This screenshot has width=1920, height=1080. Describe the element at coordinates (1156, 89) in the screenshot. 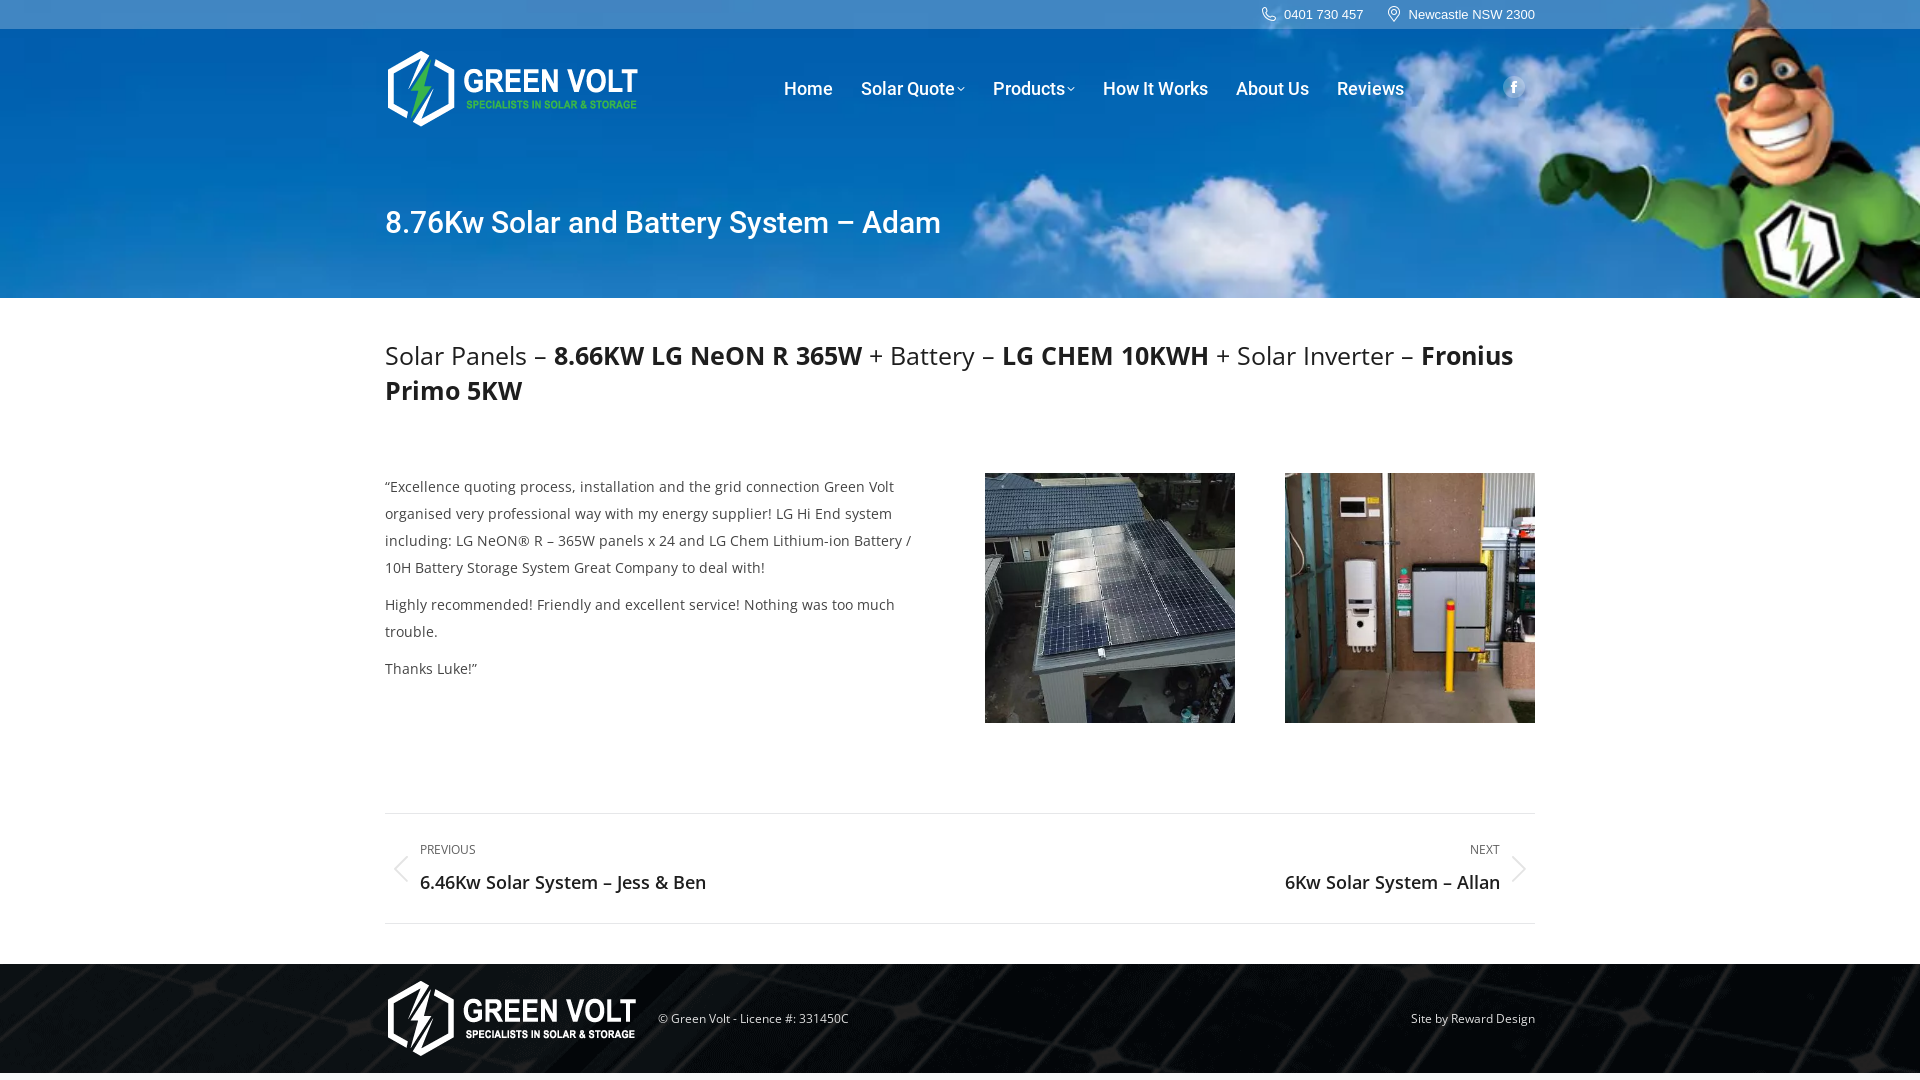

I see `How It Works` at that location.